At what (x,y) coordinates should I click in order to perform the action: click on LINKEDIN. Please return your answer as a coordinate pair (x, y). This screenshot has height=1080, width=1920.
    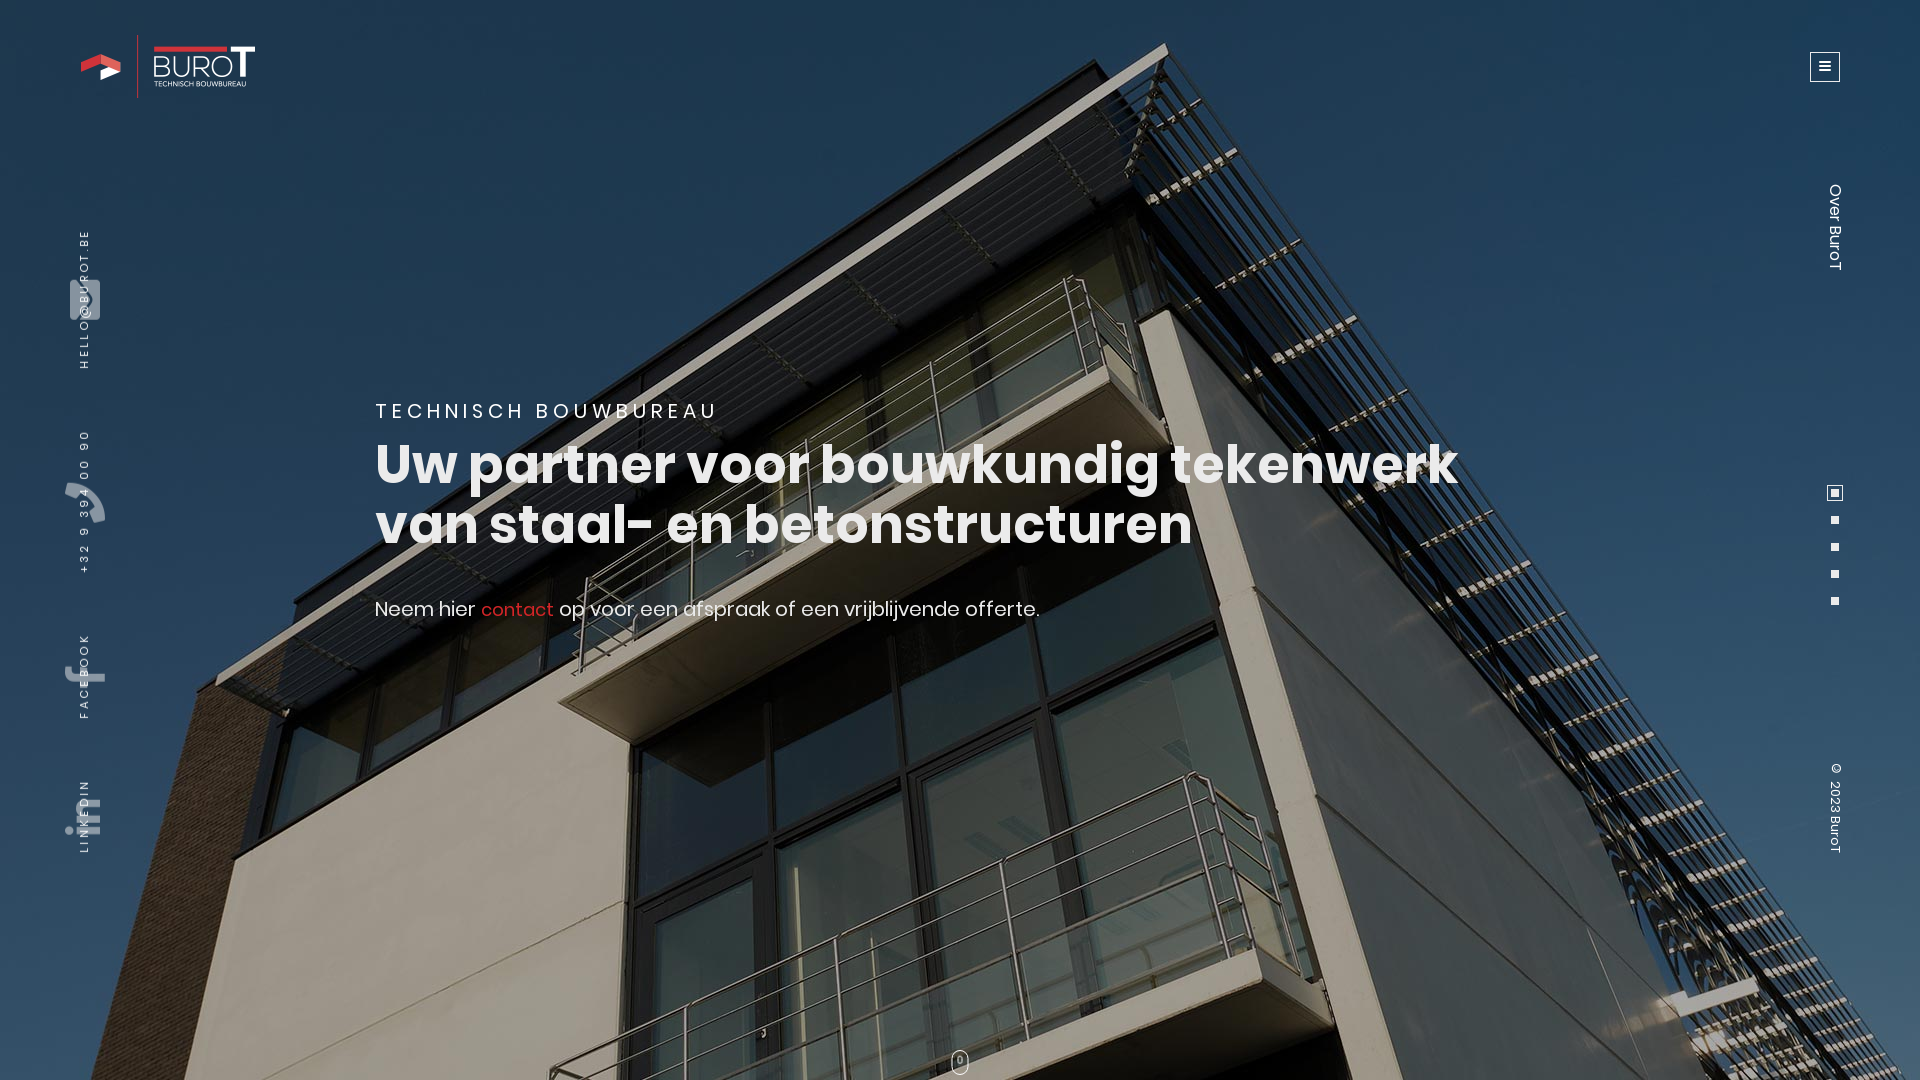
    Looking at the image, I should click on (129, 770).